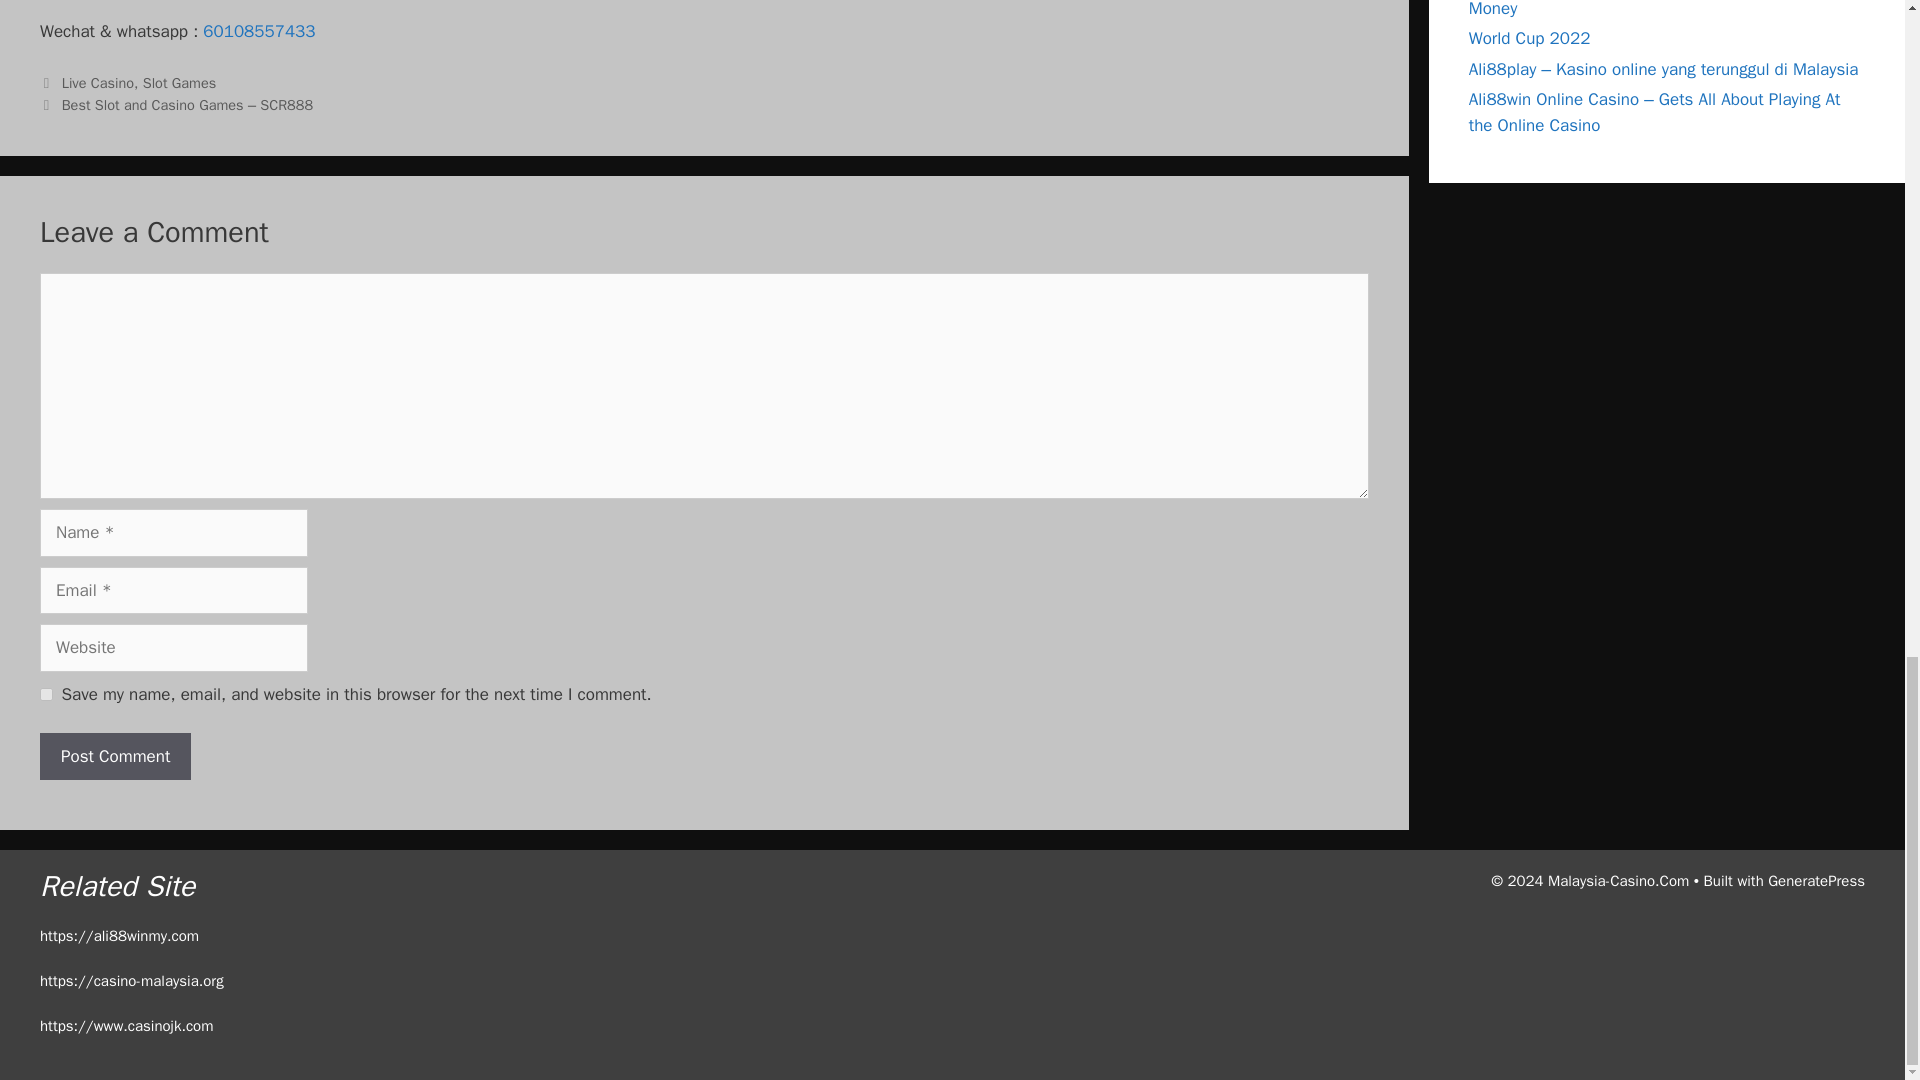 The image size is (1920, 1080). Describe the element at coordinates (1816, 880) in the screenshot. I see `GeneratePress` at that location.